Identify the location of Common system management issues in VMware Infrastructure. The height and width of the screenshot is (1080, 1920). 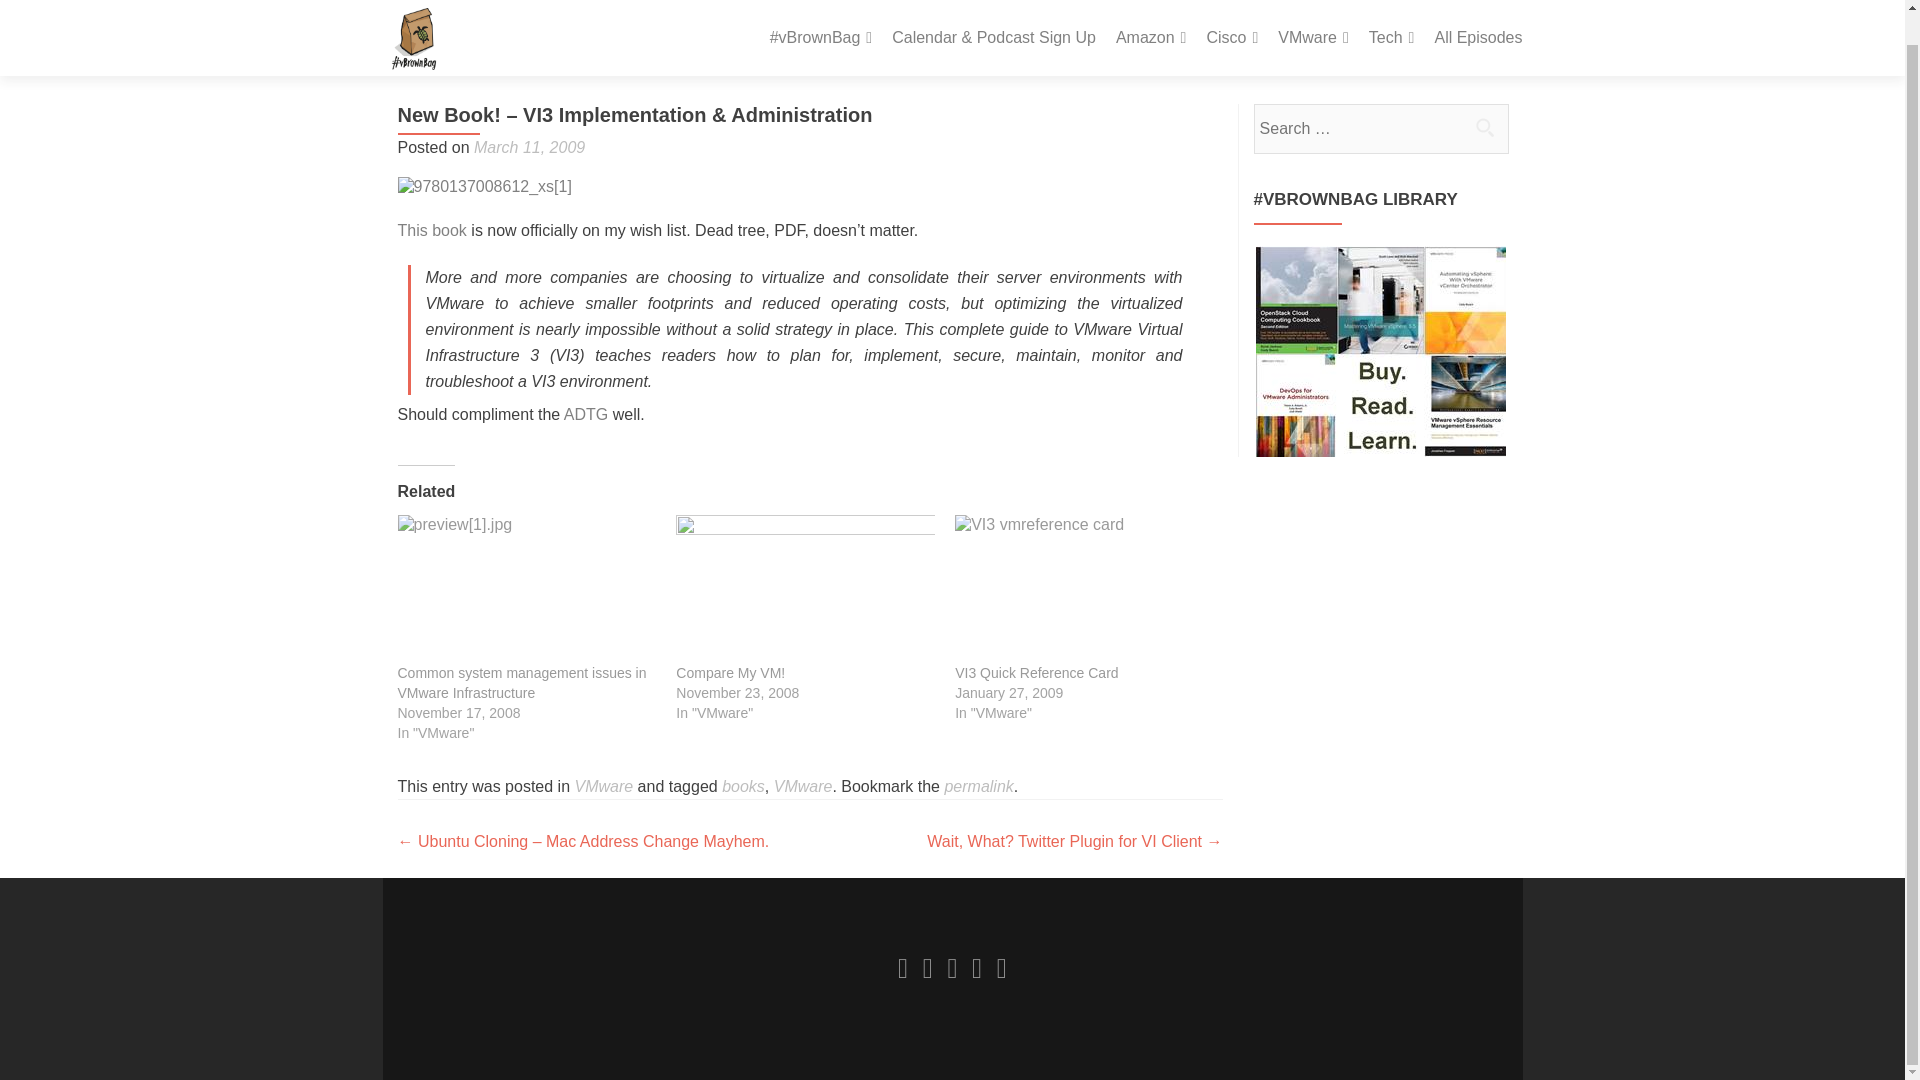
(526, 589).